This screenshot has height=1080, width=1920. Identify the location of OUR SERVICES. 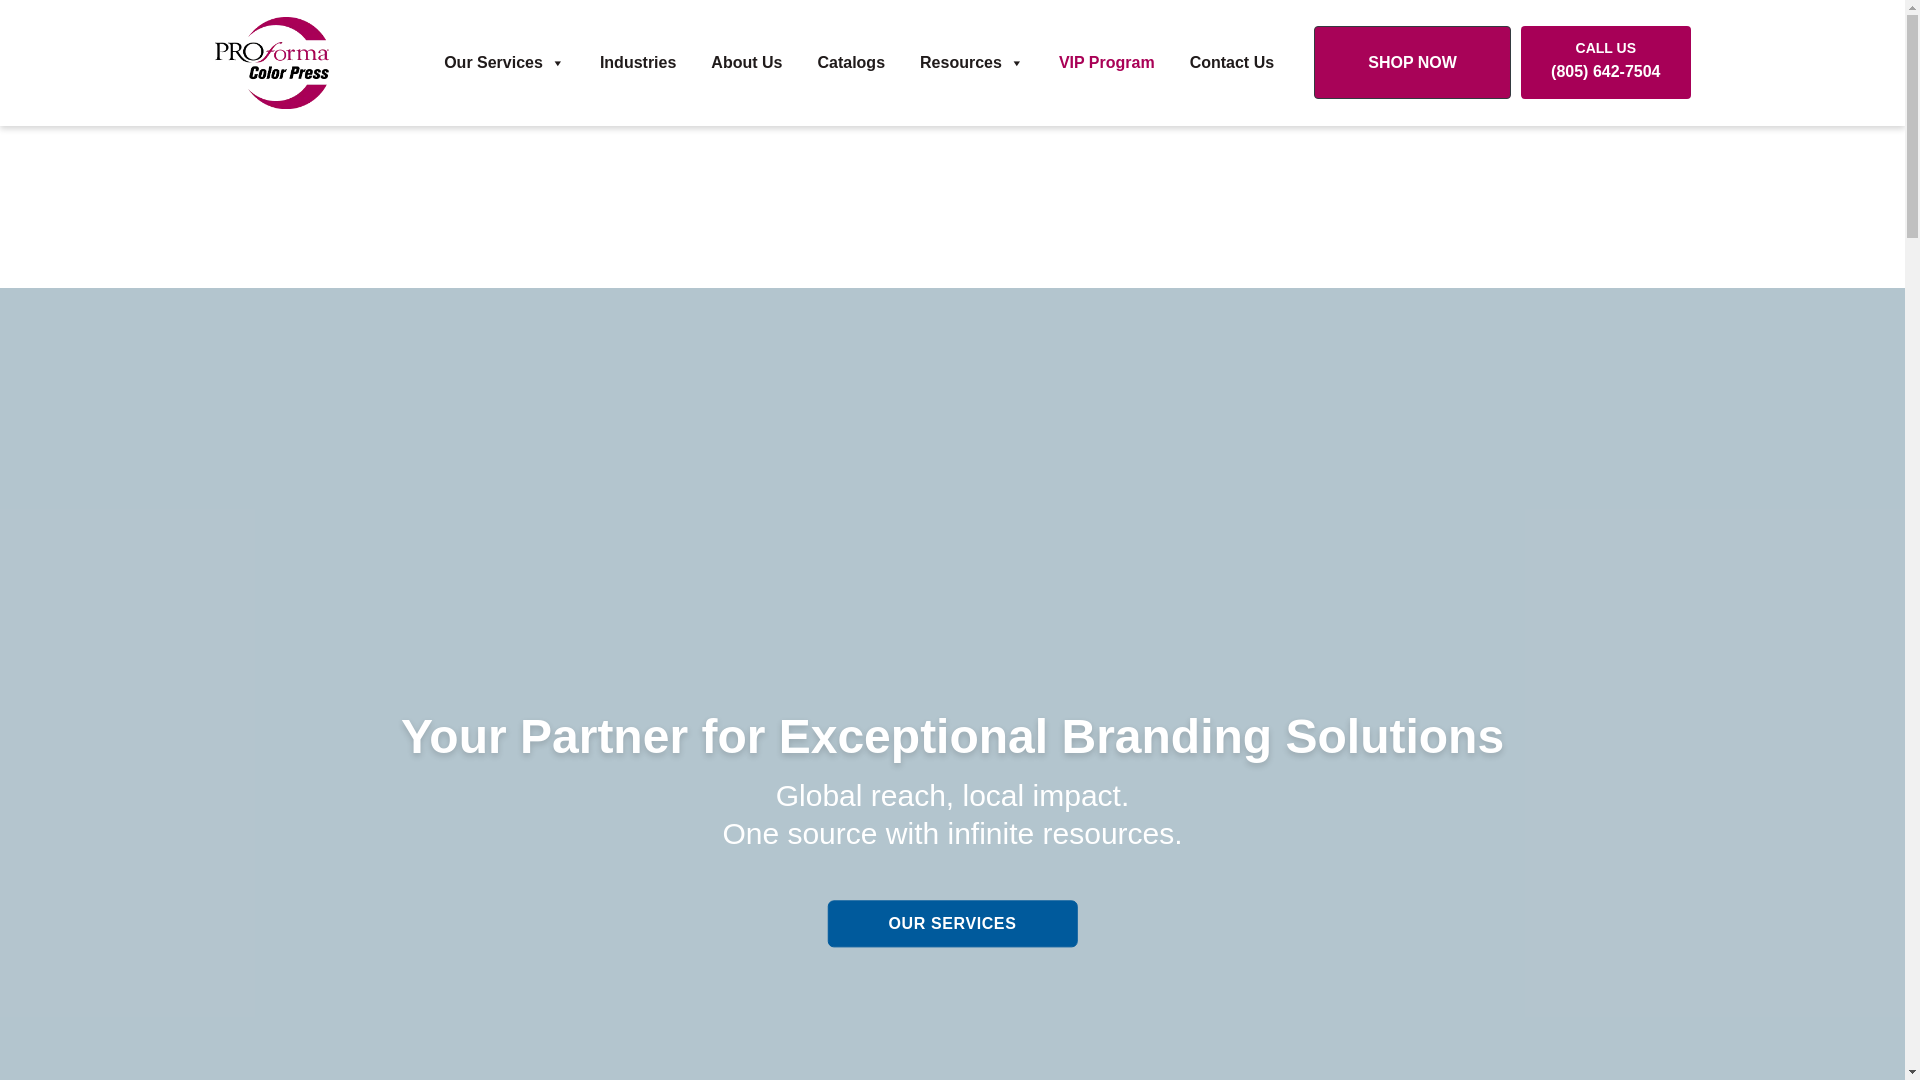
(952, 924).